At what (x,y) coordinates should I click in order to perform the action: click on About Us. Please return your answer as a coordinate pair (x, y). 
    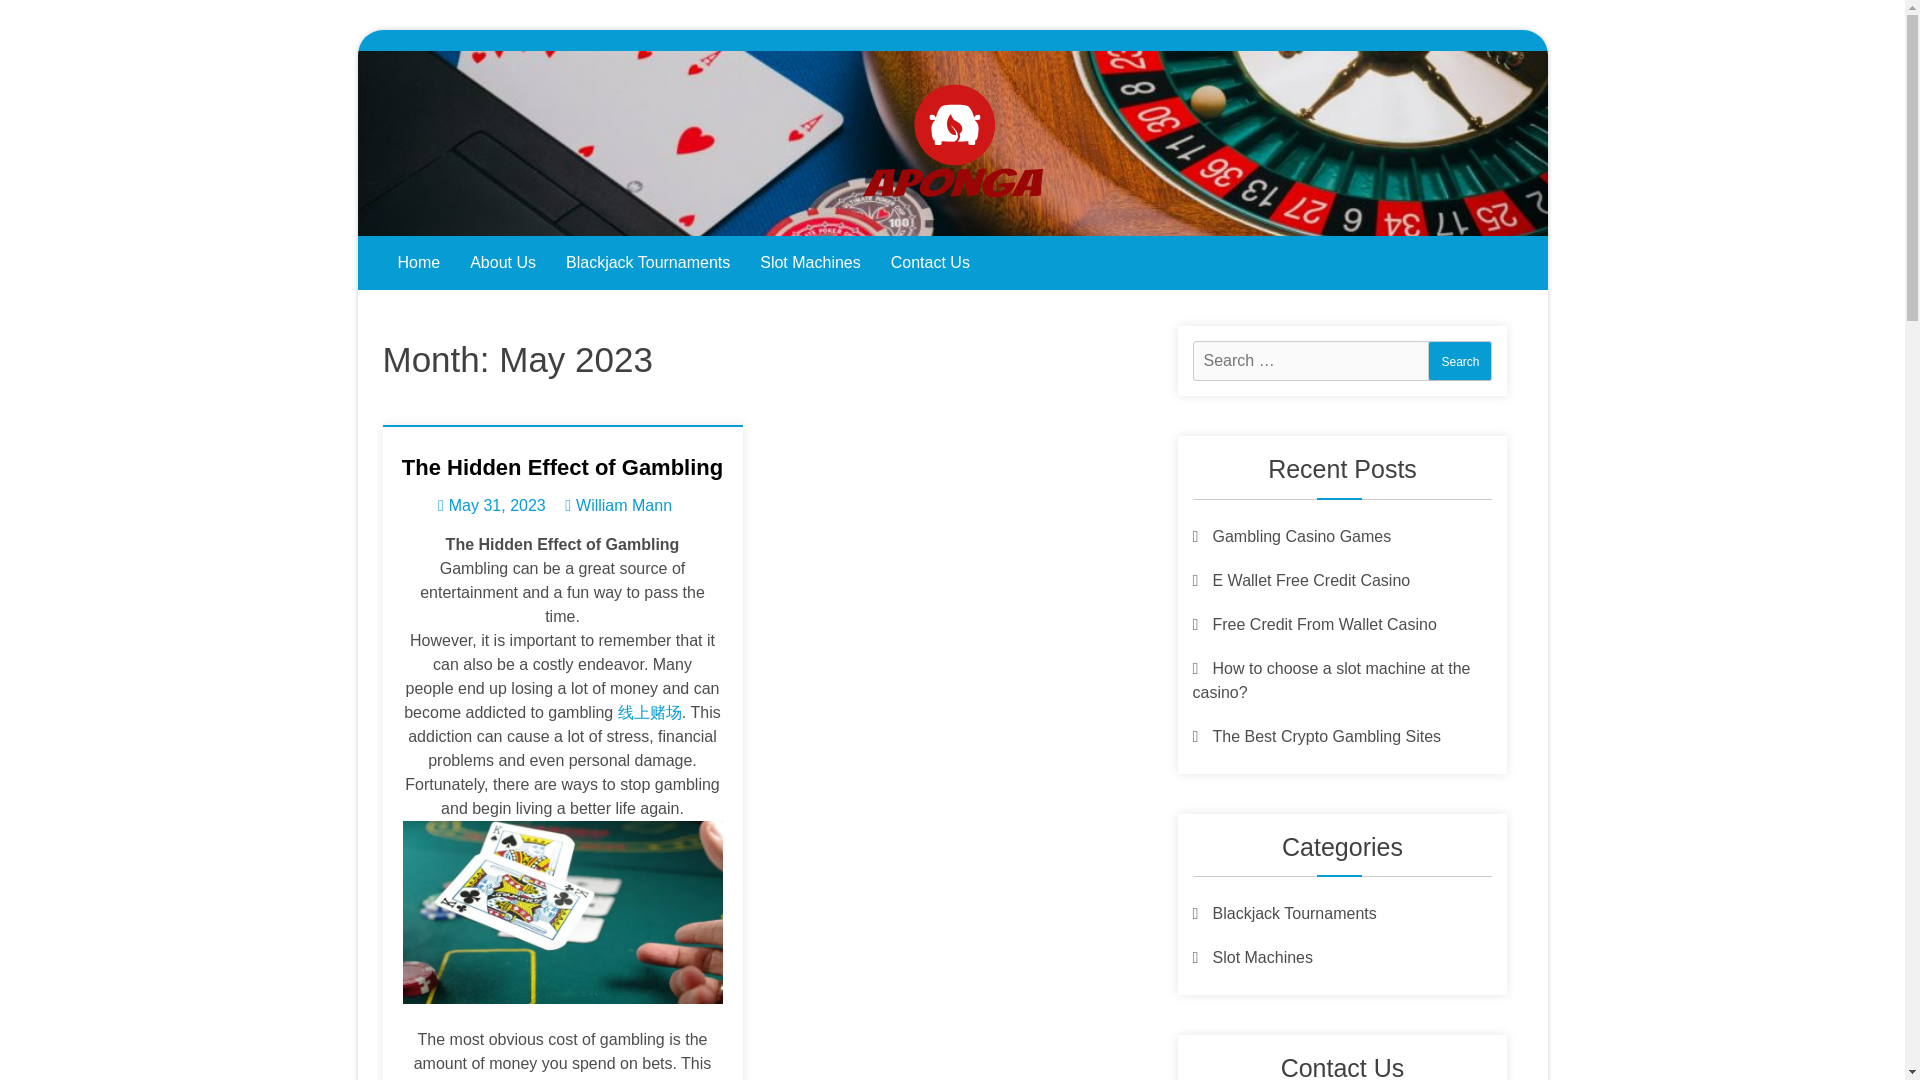
    Looking at the image, I should click on (503, 263).